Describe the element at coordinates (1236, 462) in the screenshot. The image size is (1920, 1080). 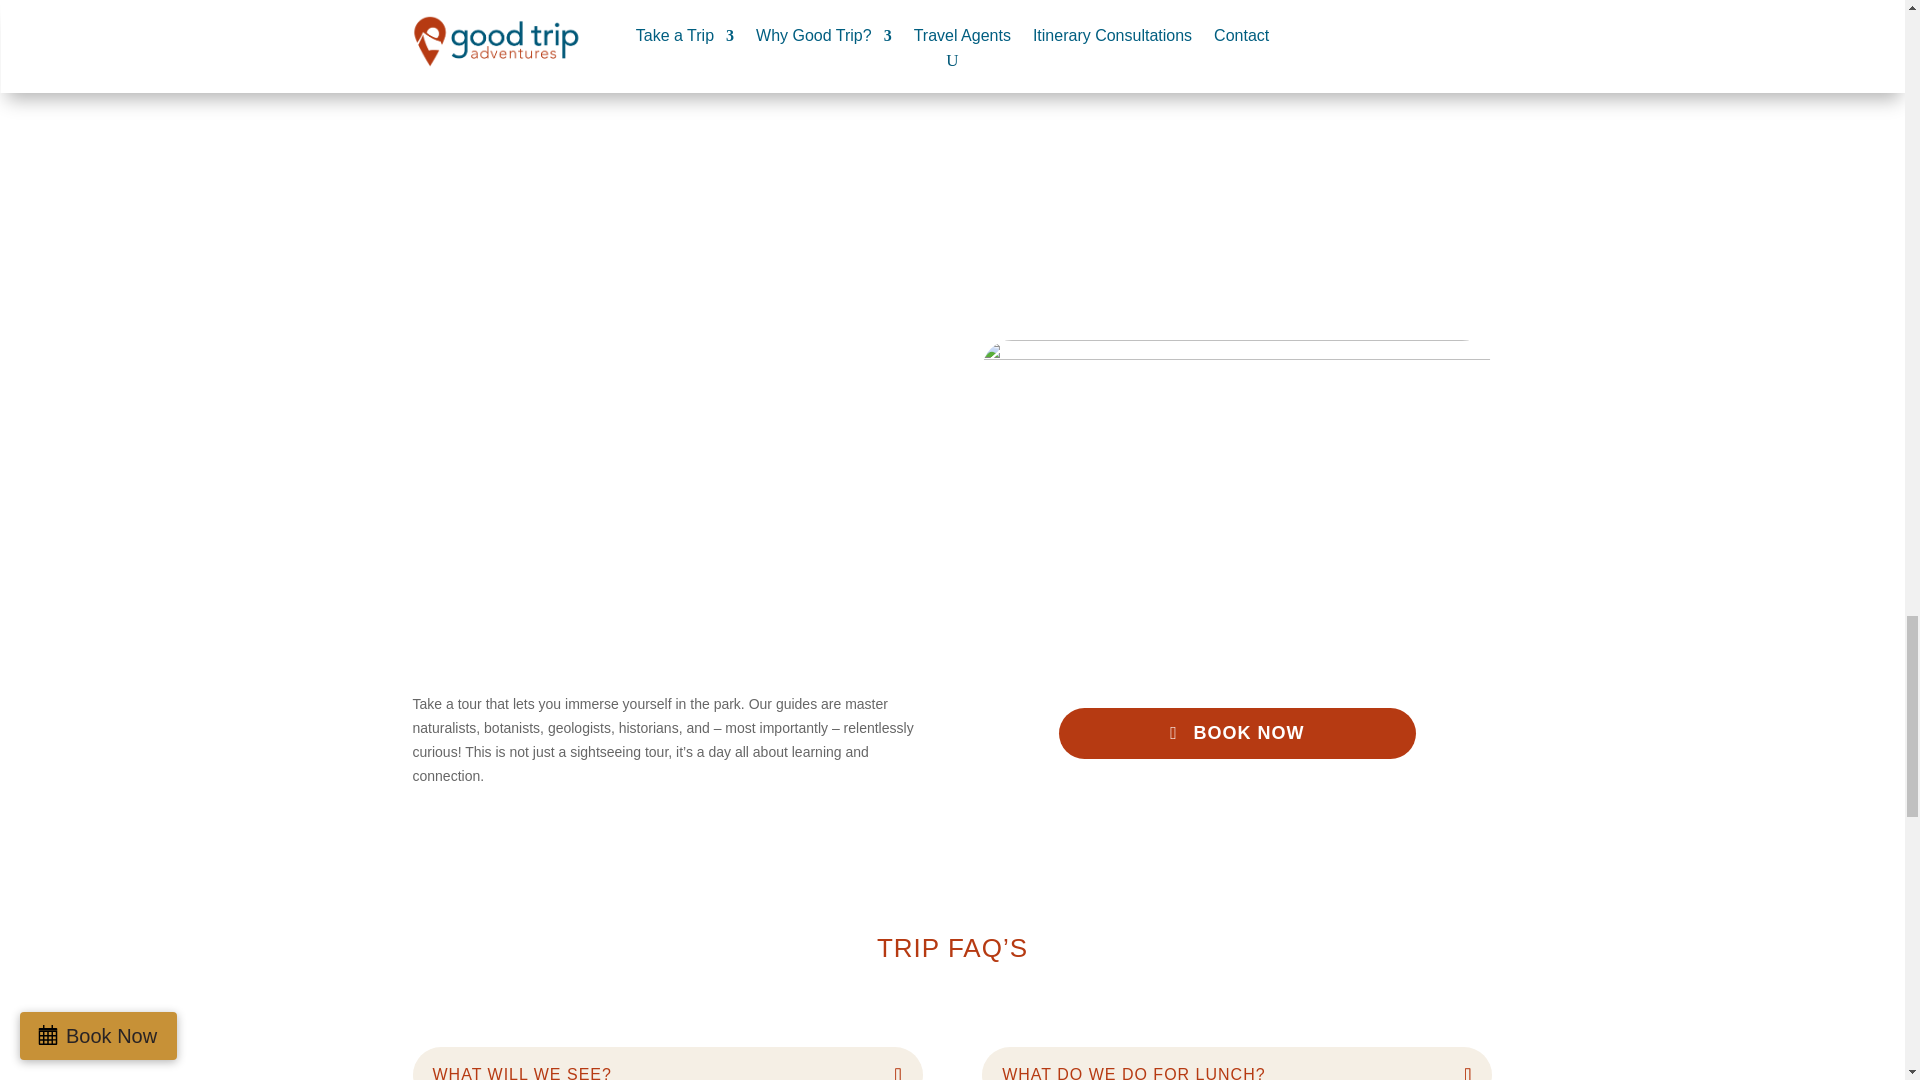
I see `capitol-reef-hiking` at that location.